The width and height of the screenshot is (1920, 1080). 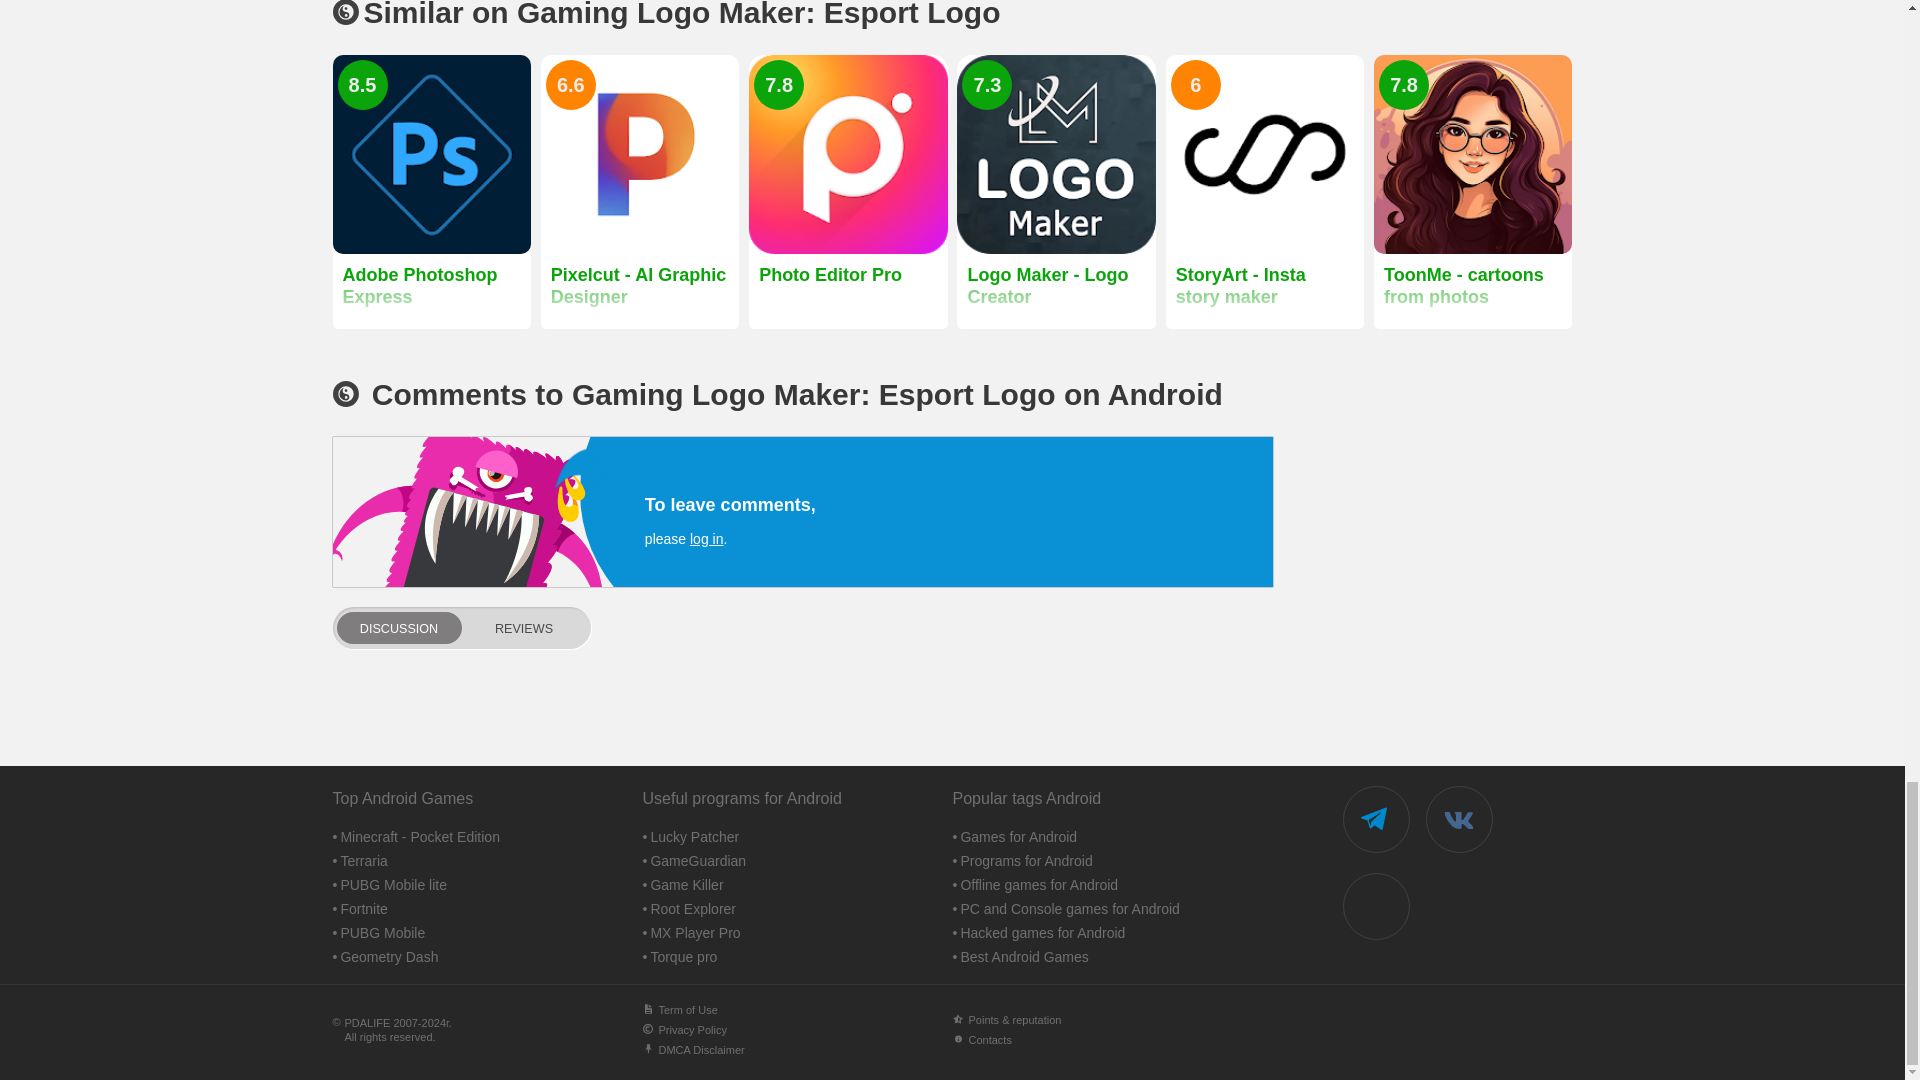 What do you see at coordinates (1460, 820) in the screenshot?
I see `Vkontakte` at bounding box center [1460, 820].